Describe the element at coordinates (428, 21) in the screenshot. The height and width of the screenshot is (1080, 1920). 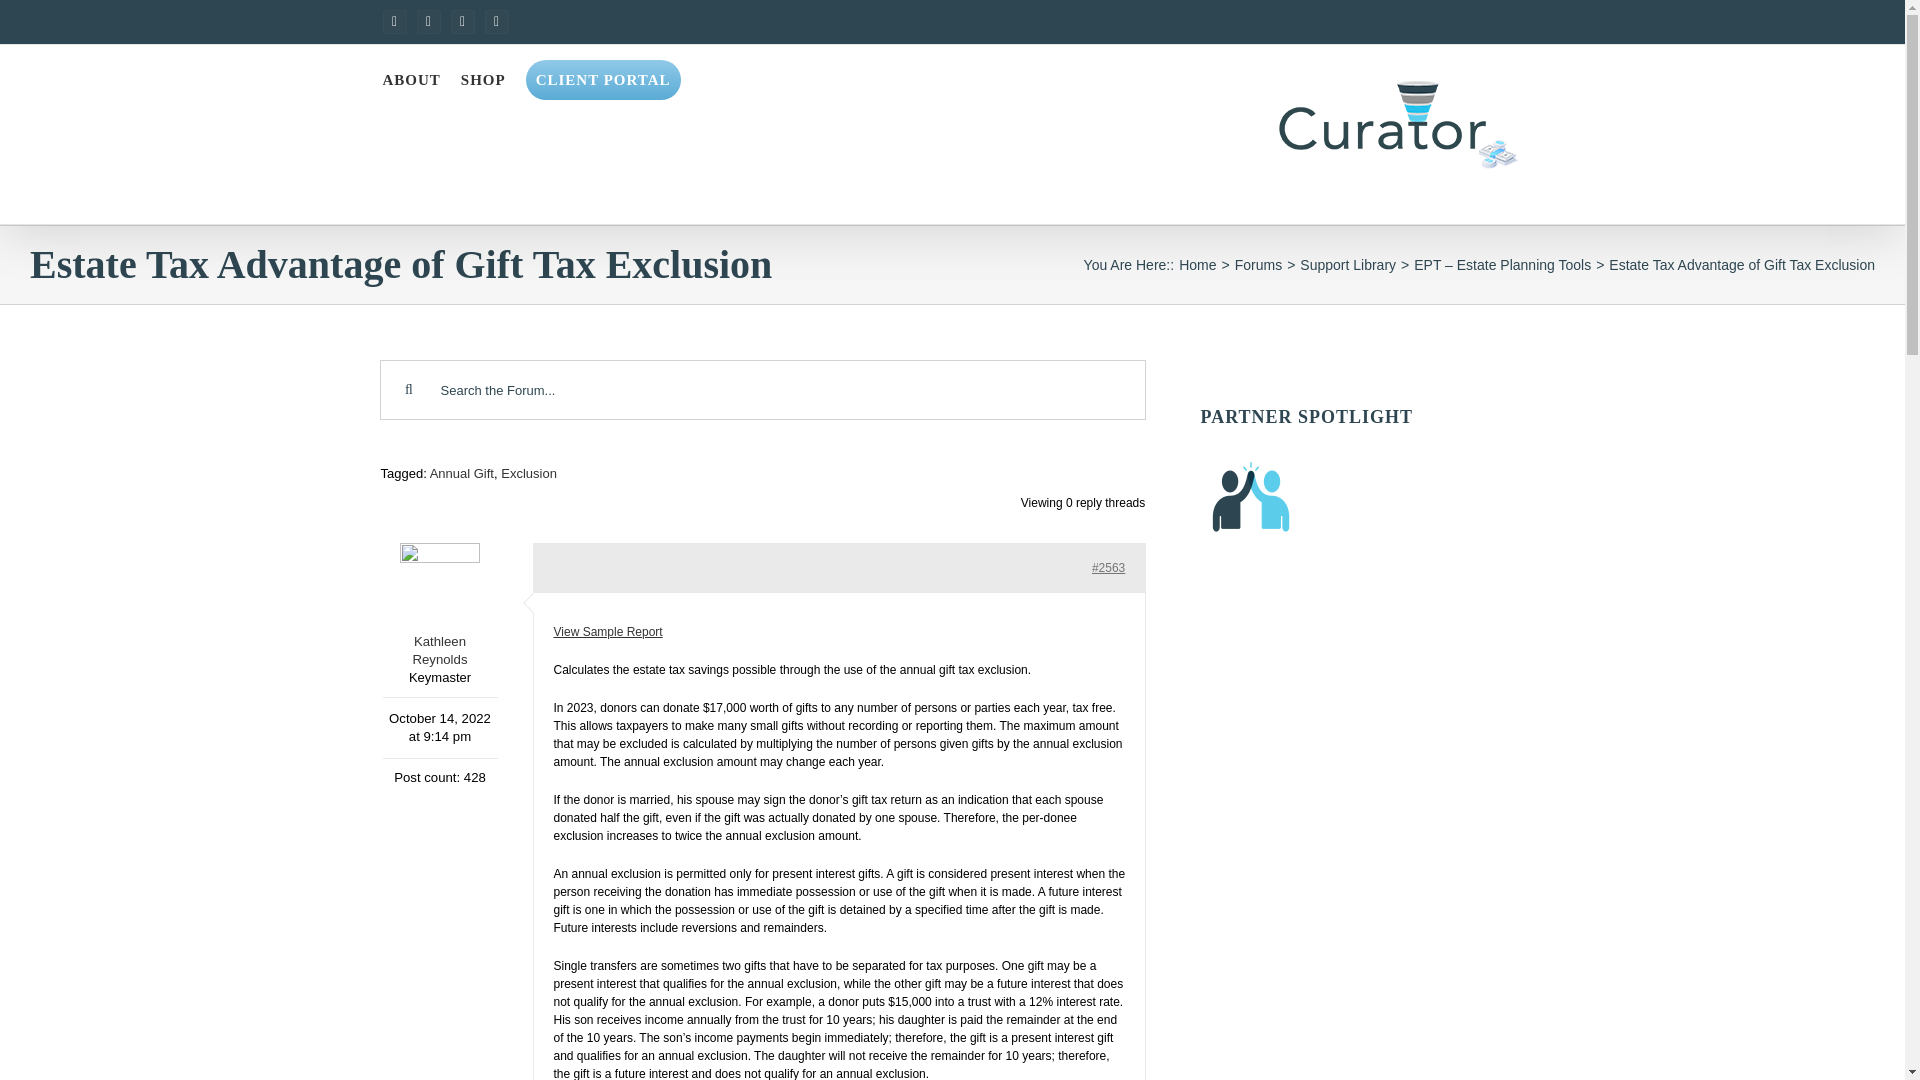
I see `LinkedIn` at that location.